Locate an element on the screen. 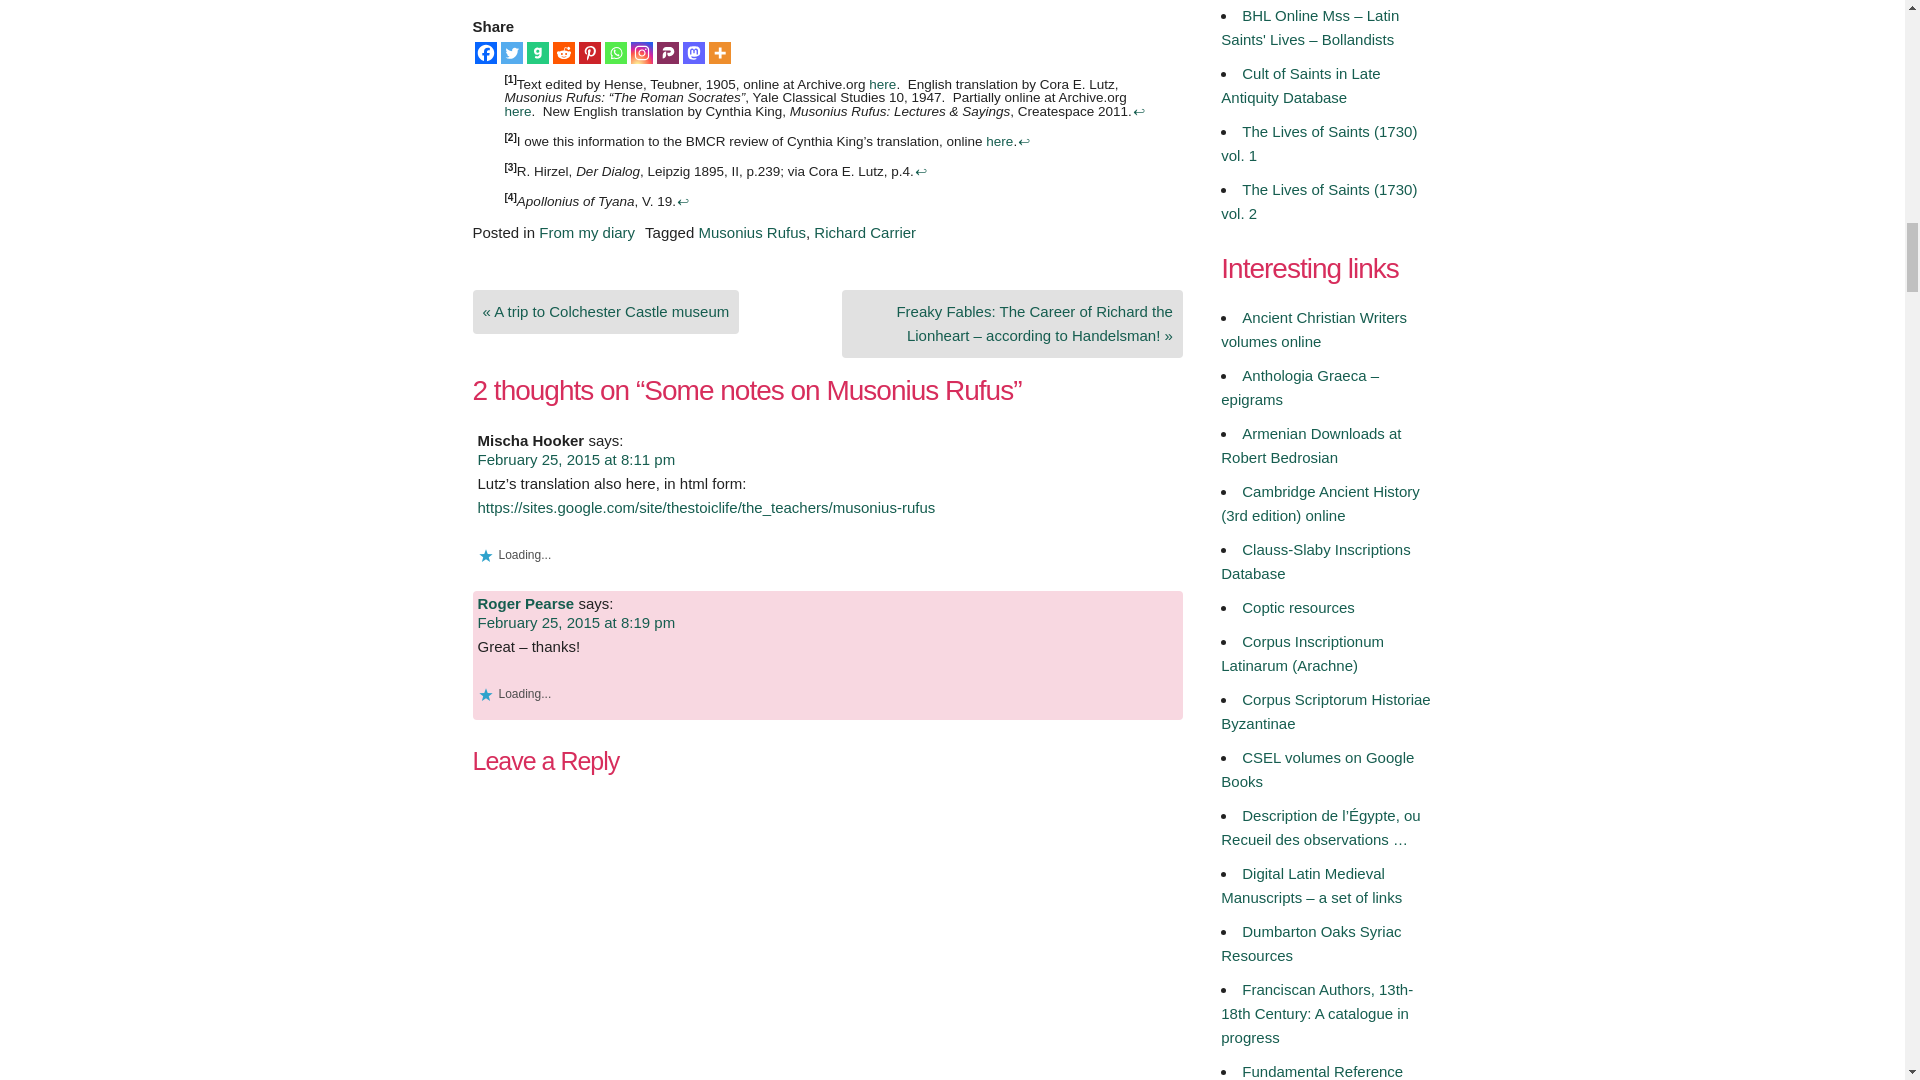 The height and width of the screenshot is (1080, 1920). Gab is located at coordinates (536, 52).